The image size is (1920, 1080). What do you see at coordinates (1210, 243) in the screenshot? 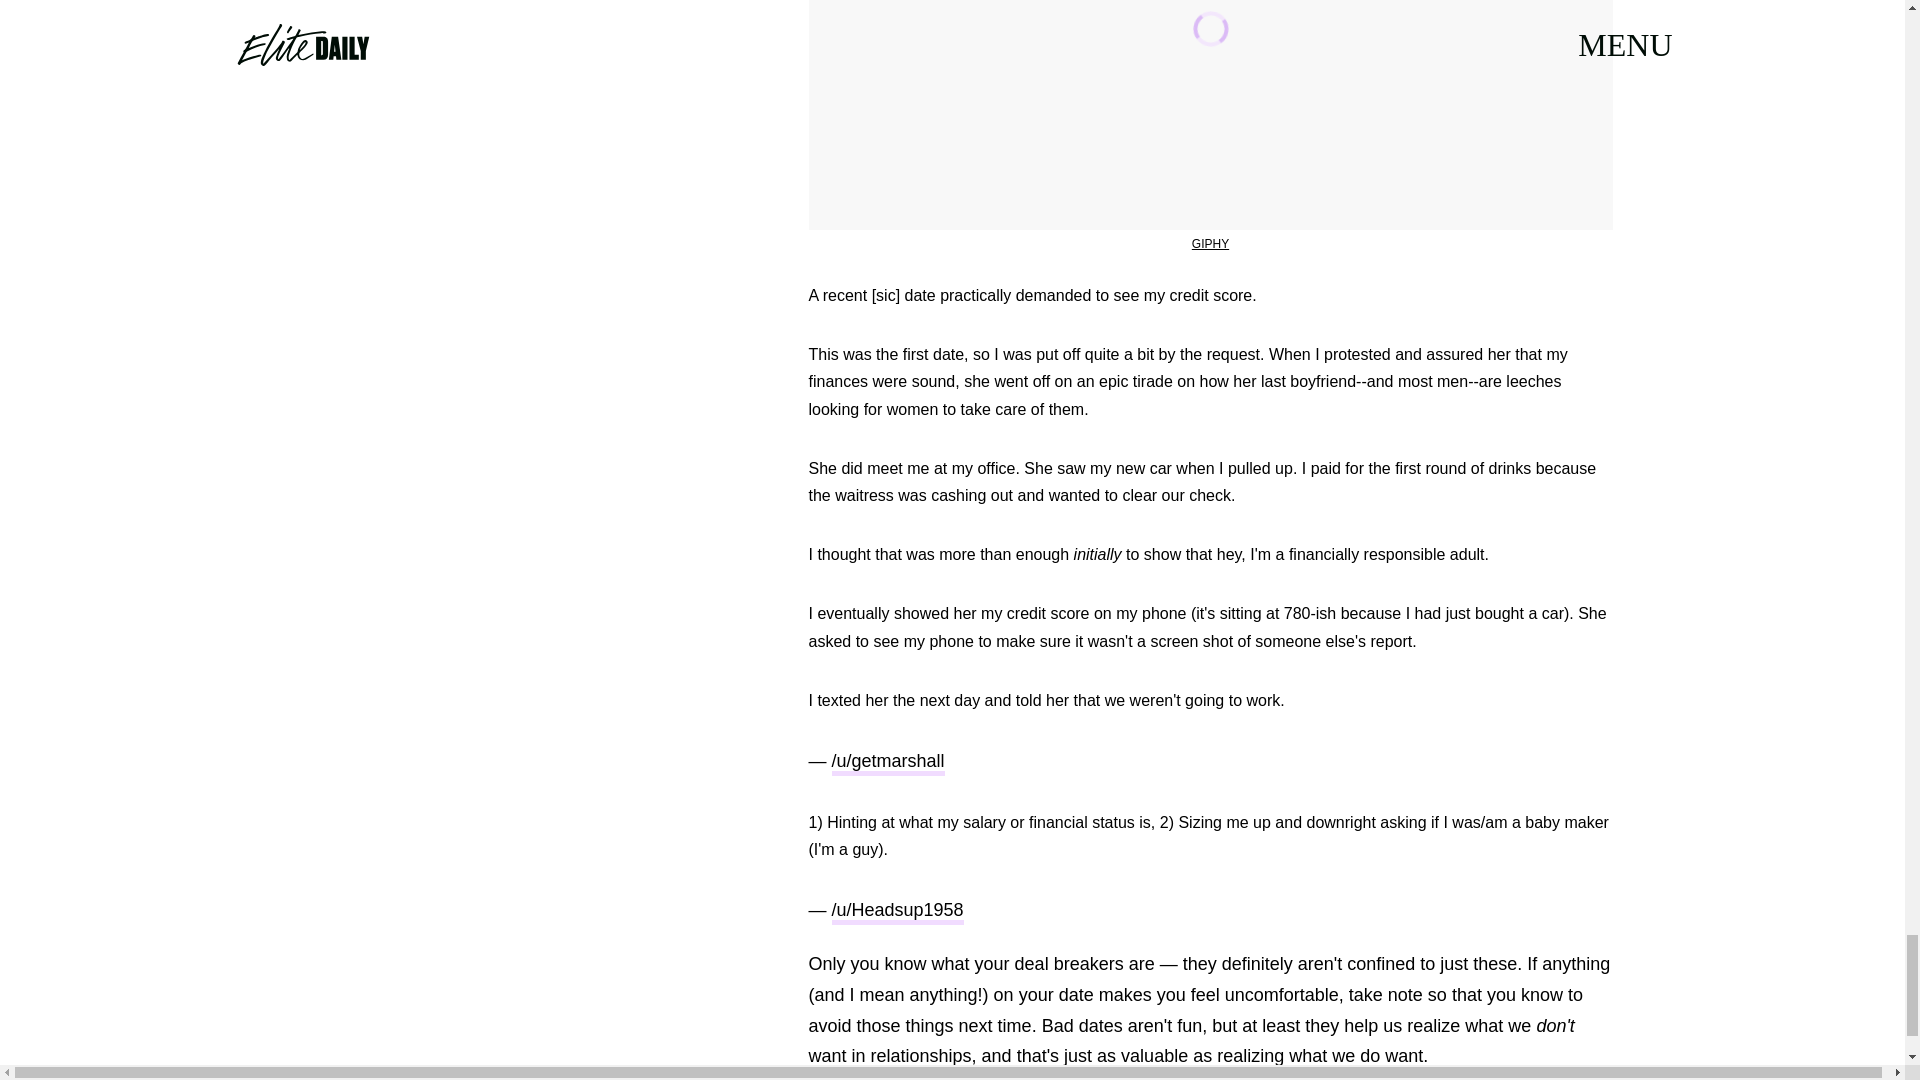
I see `GIPHY` at bounding box center [1210, 243].